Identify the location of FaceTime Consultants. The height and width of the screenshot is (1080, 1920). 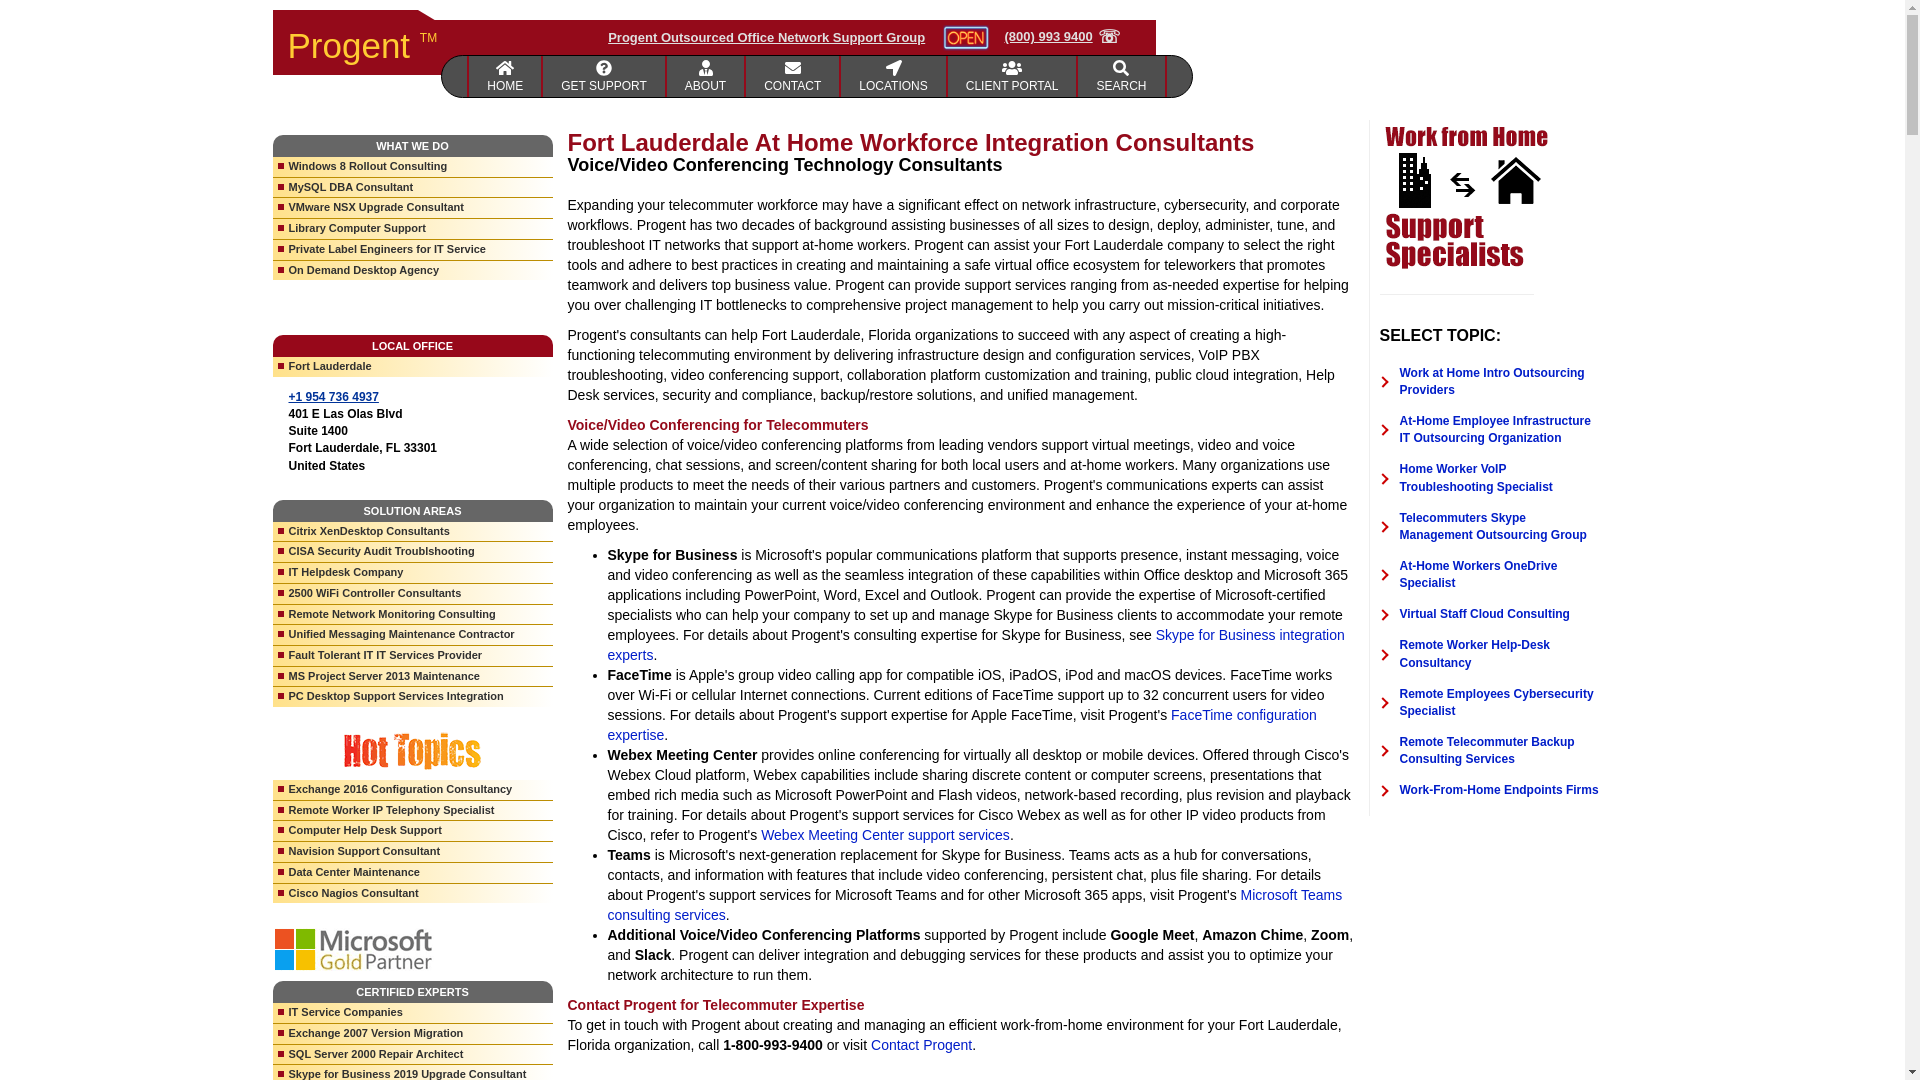
(962, 725).